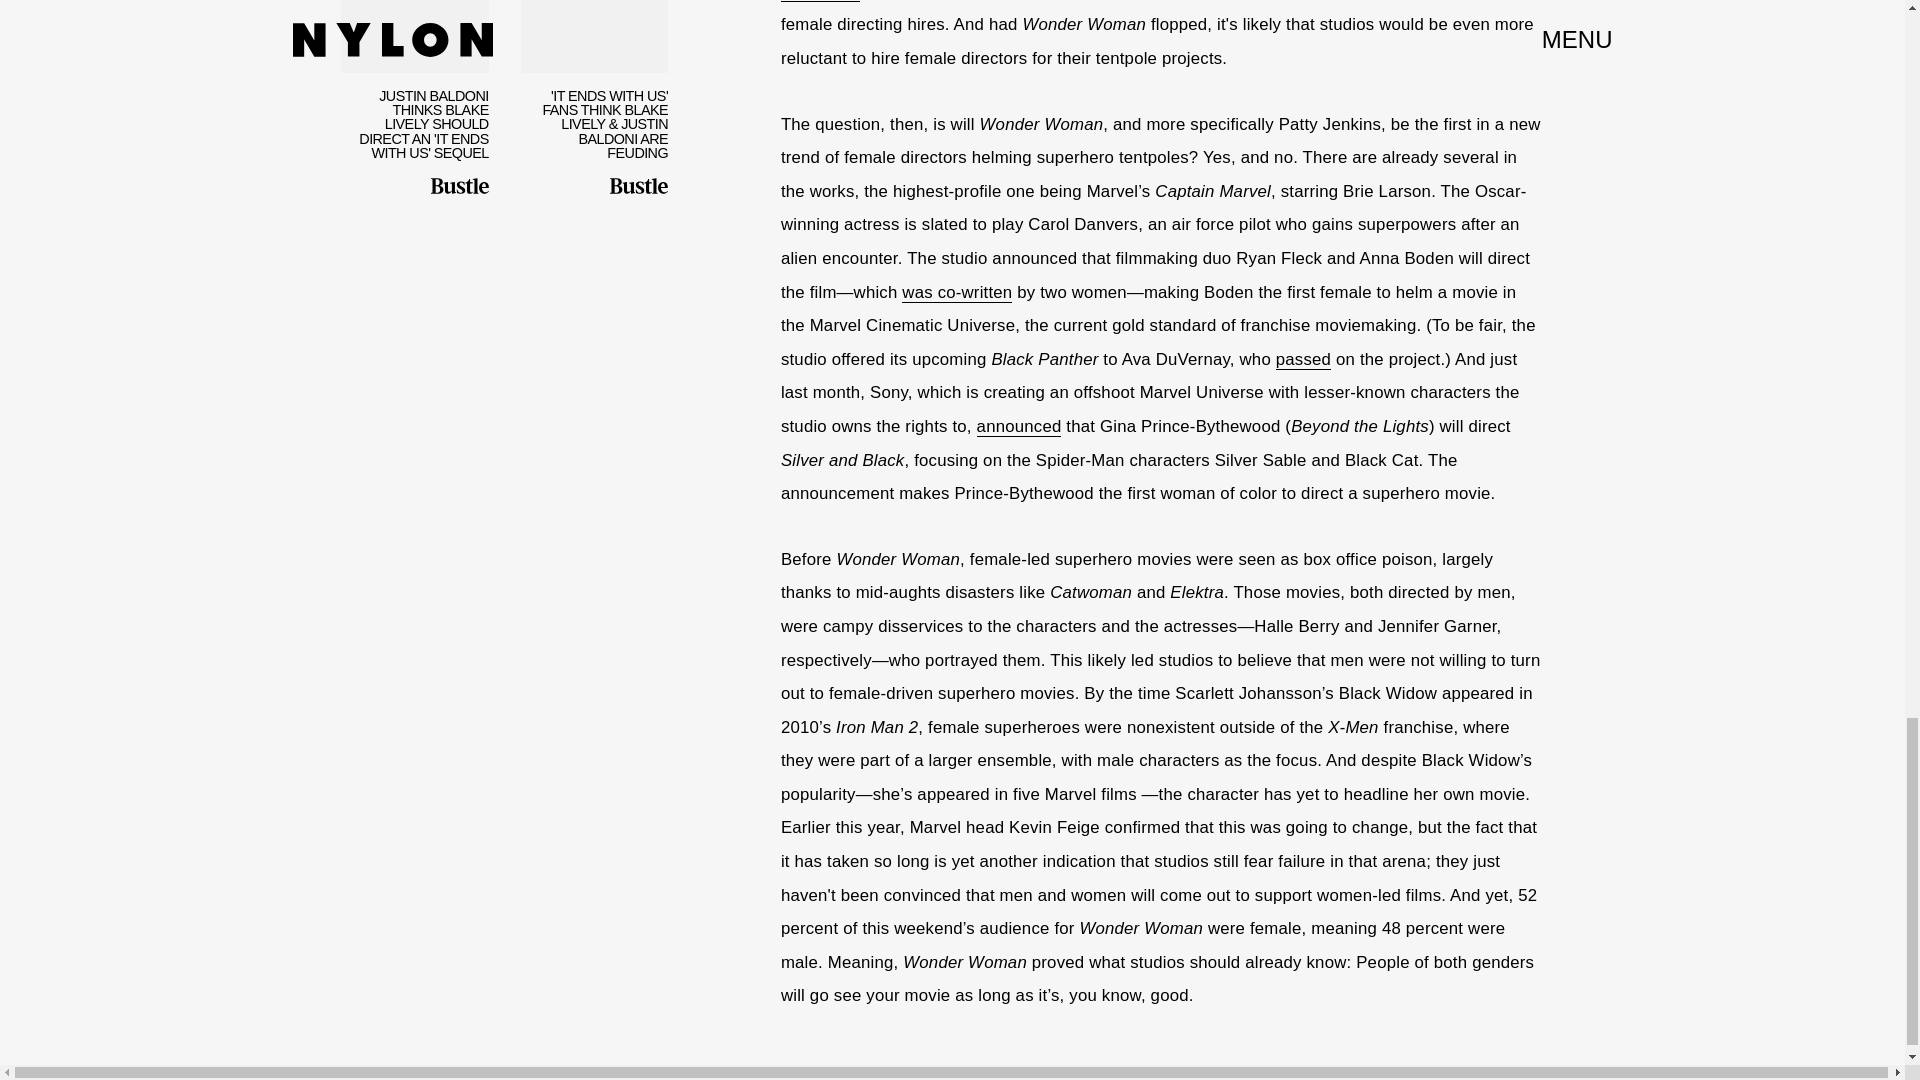 Image resolution: width=1920 pixels, height=1080 pixels. Describe the element at coordinates (1303, 360) in the screenshot. I see `passed` at that location.